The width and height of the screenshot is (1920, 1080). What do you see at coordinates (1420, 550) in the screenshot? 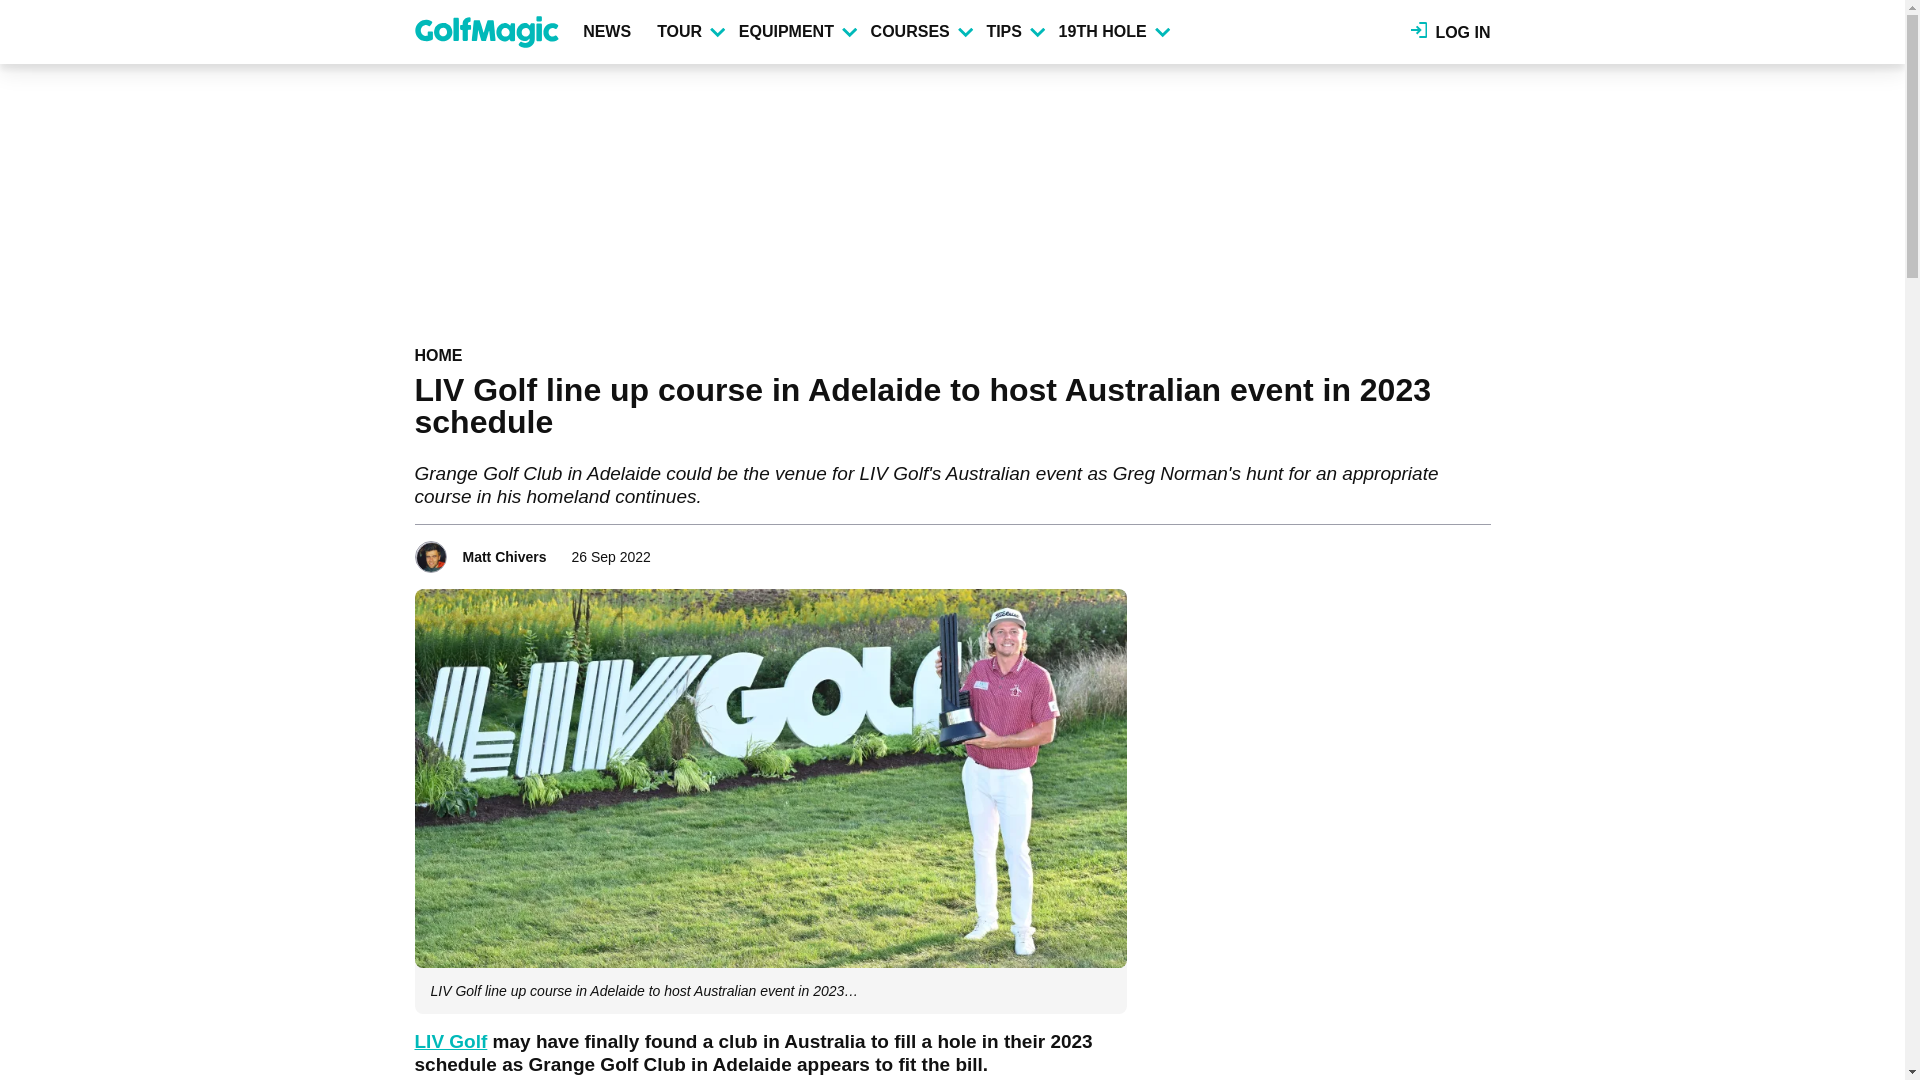
I see `Share to X` at bounding box center [1420, 550].